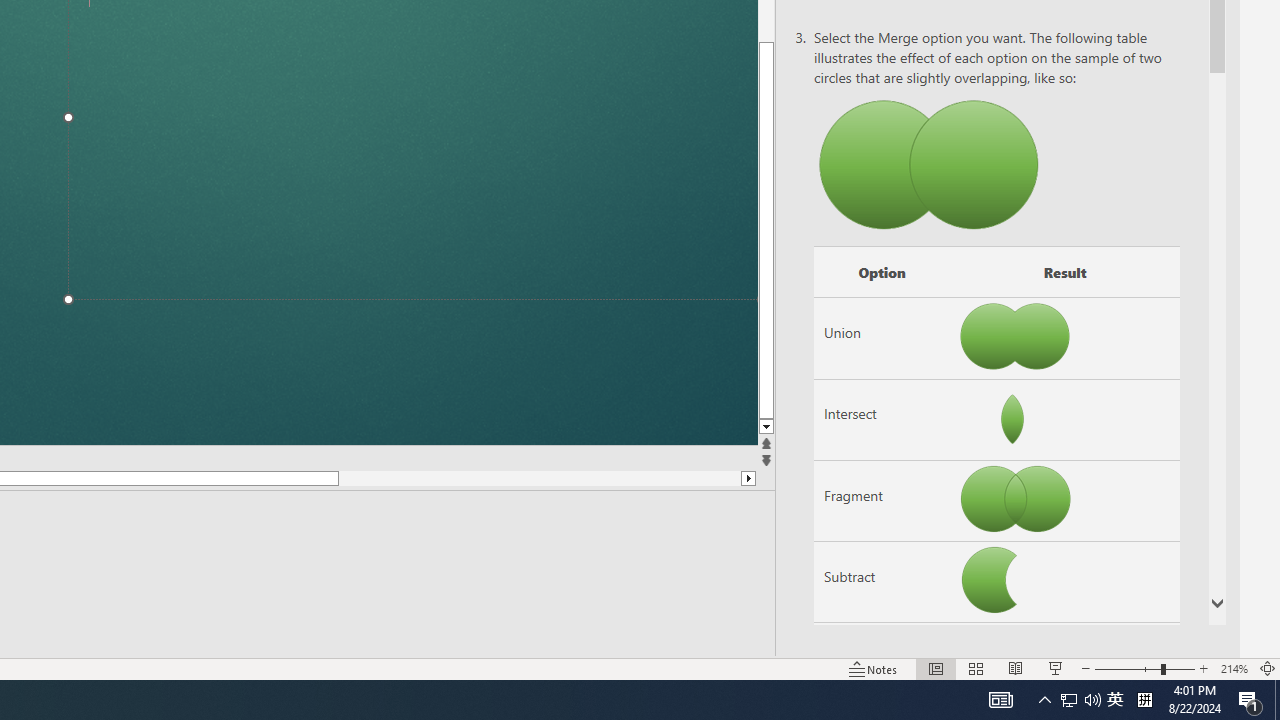 The width and height of the screenshot is (1280, 720). Describe the element at coordinates (540, 478) in the screenshot. I see `Page down` at that location.